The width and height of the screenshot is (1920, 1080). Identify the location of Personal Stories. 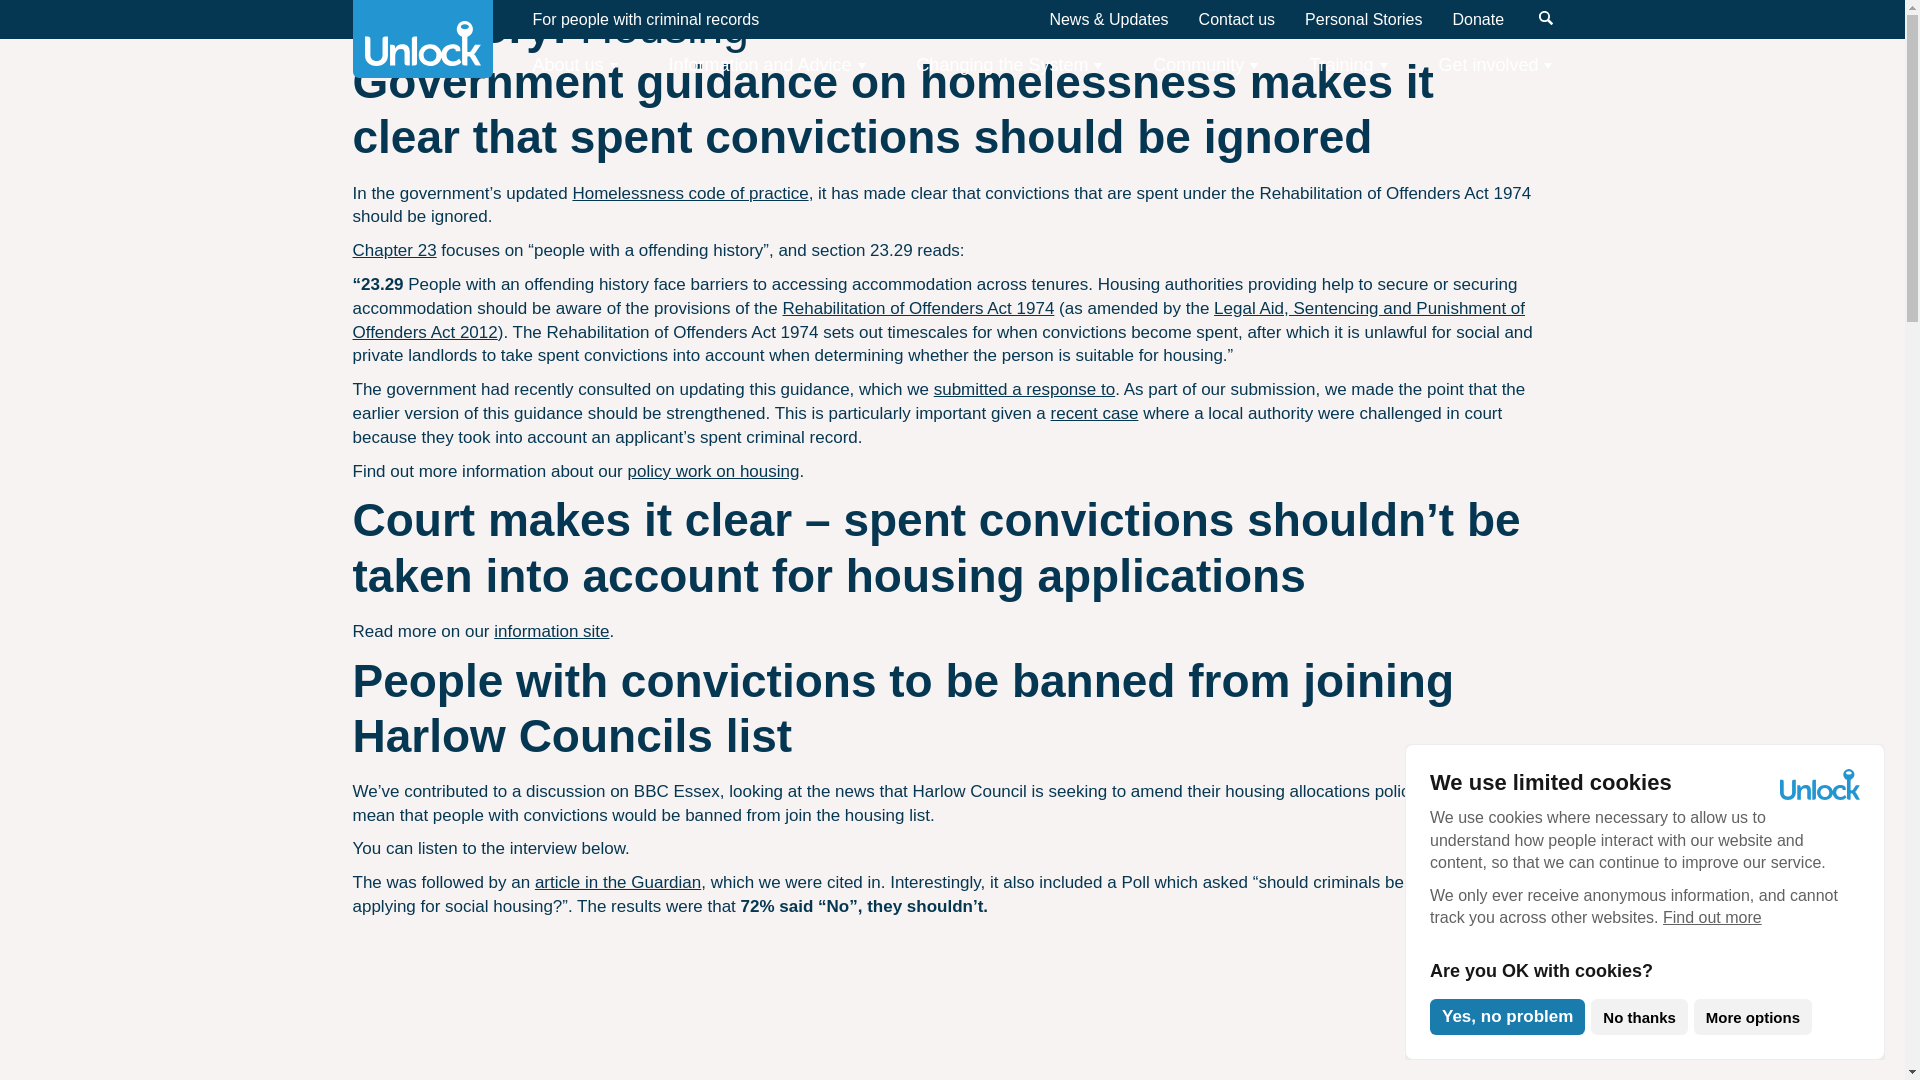
(1364, 19).